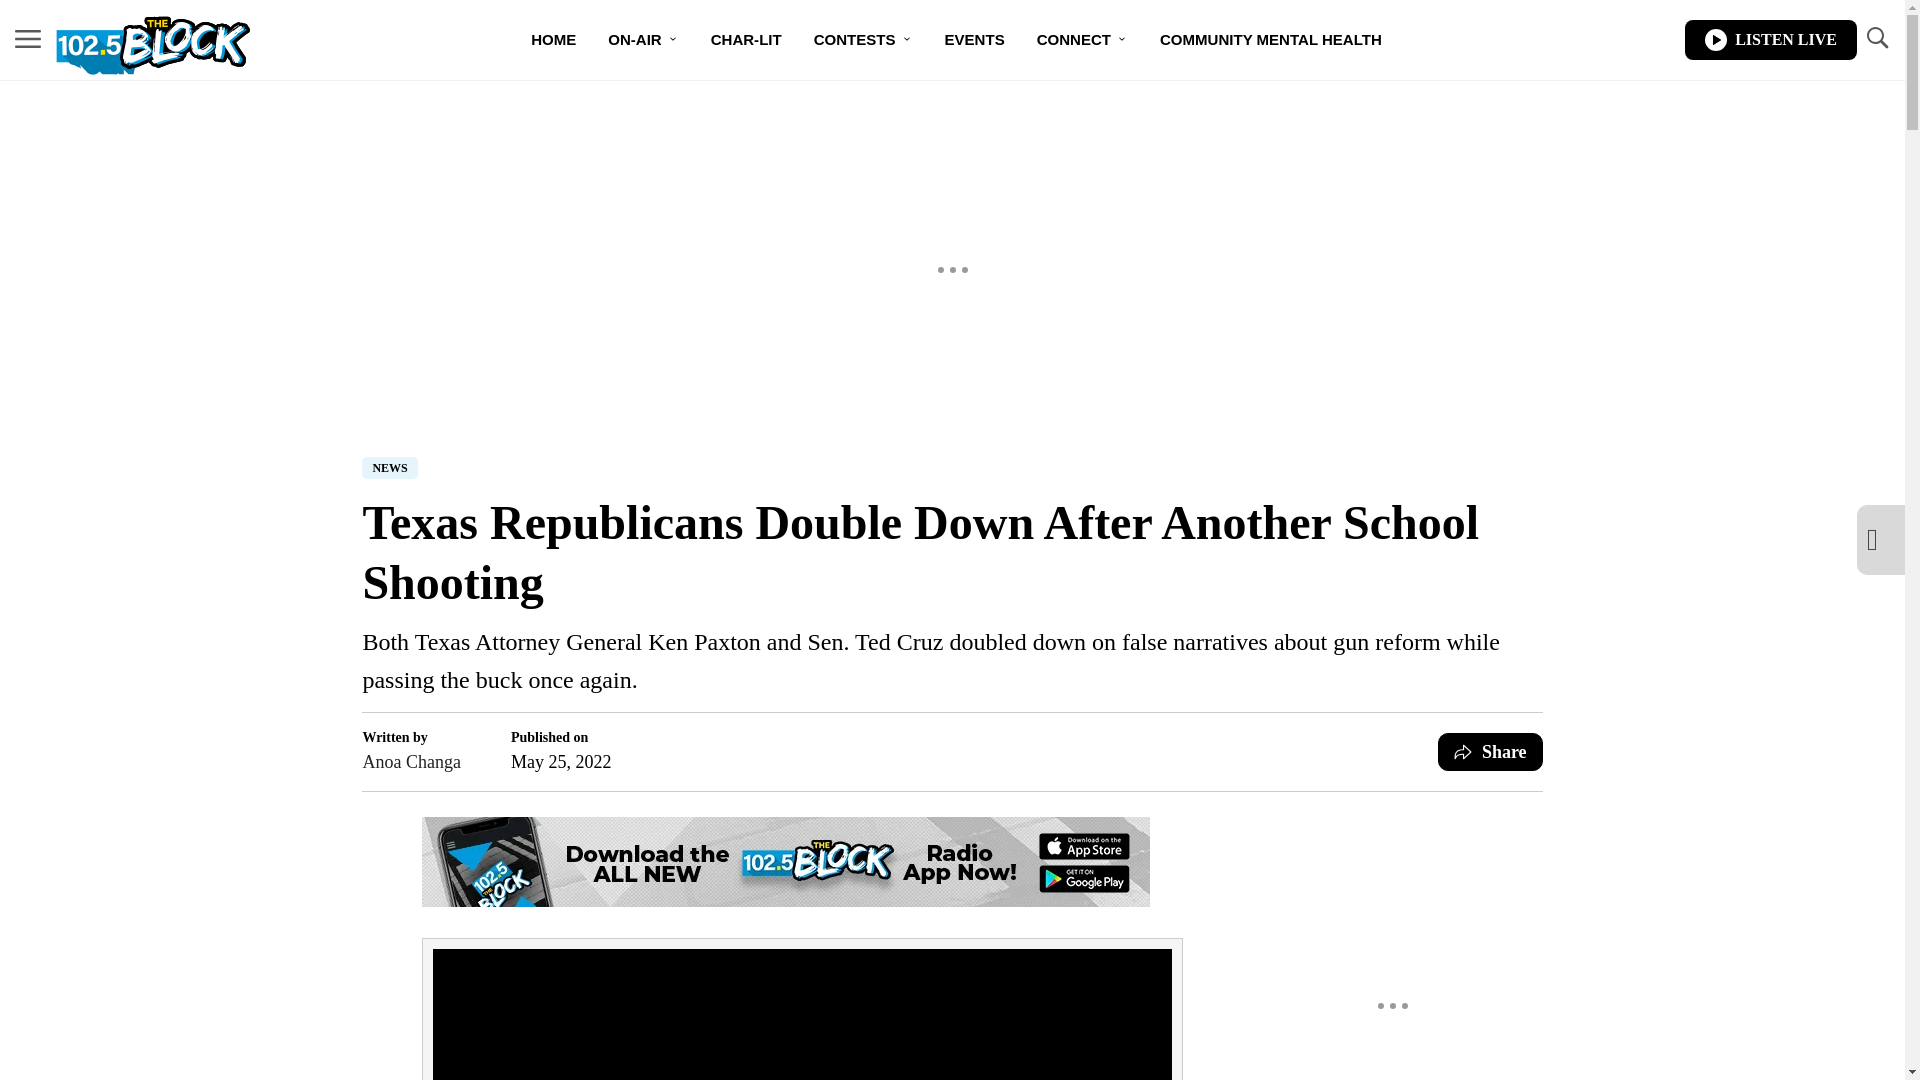  Describe the element at coordinates (1490, 752) in the screenshot. I see `Share` at that location.